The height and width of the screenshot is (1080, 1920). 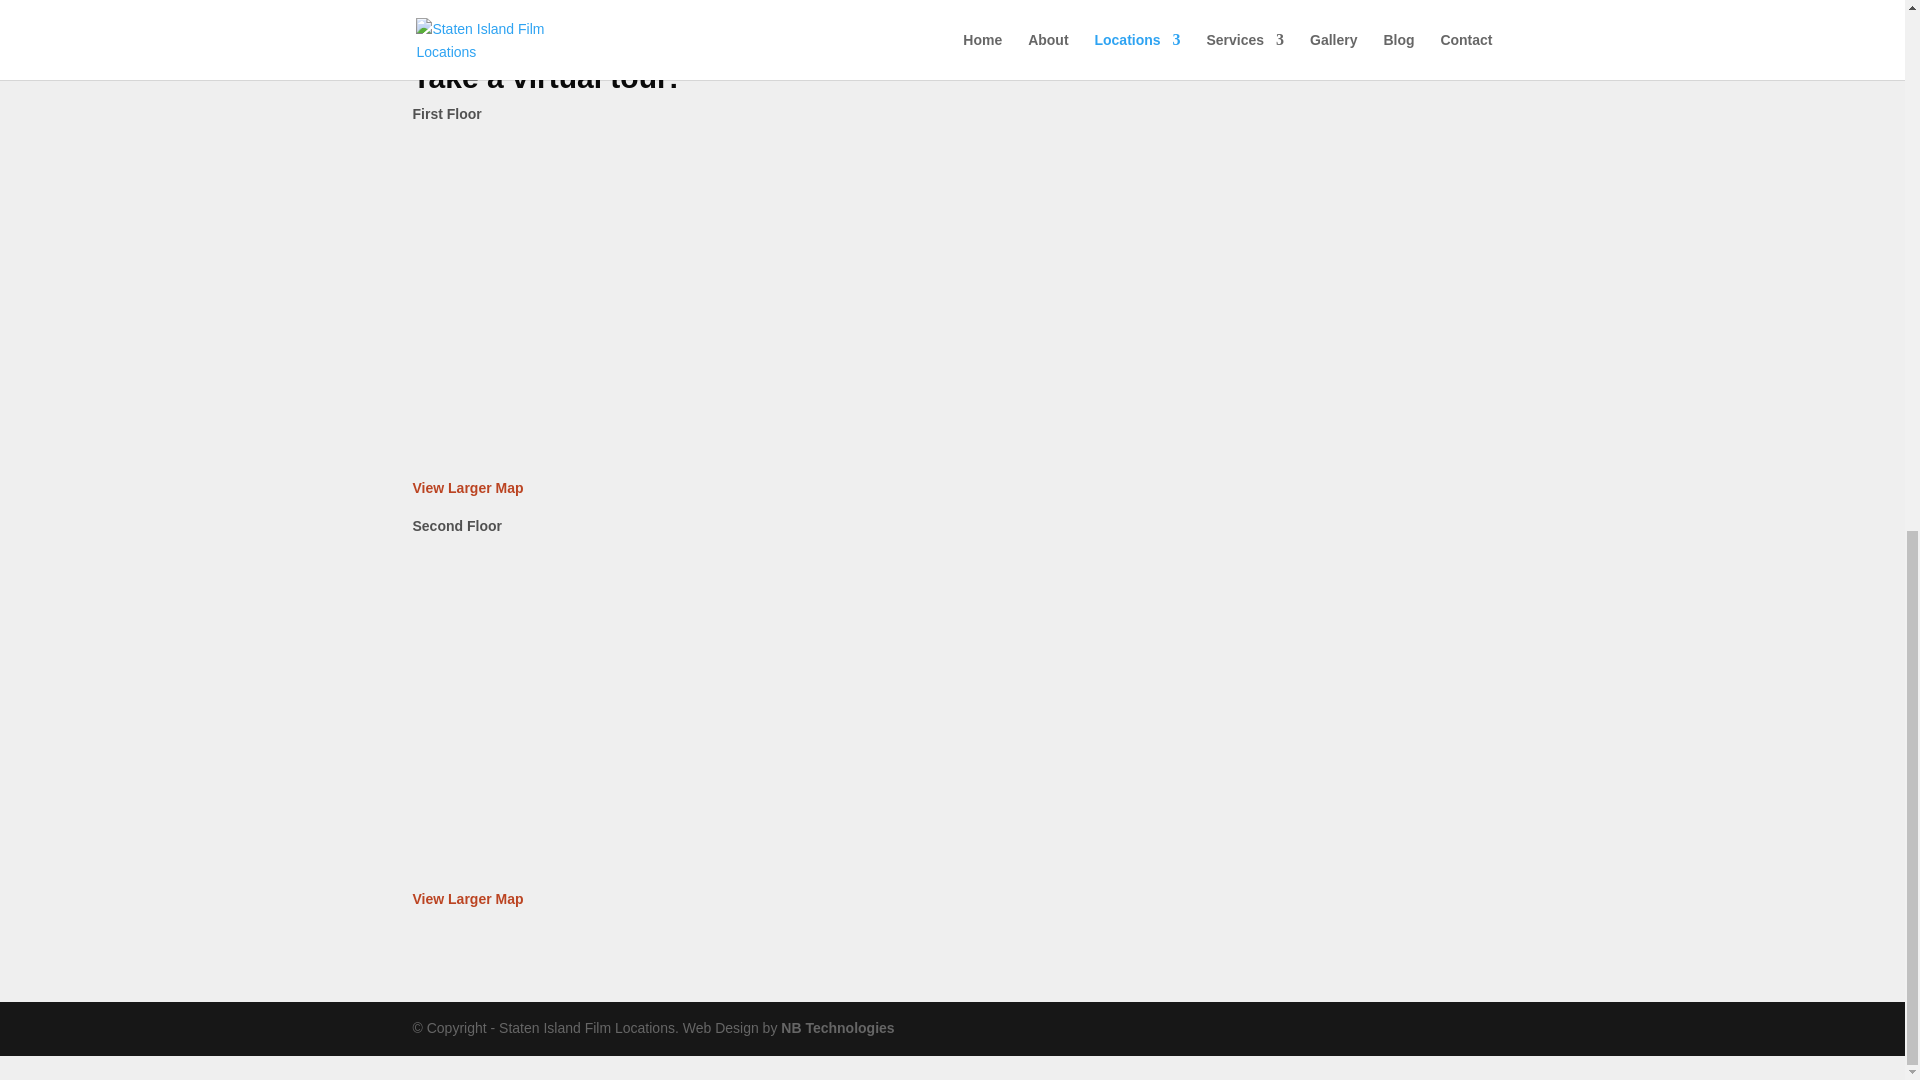 What do you see at coordinates (838, 1027) in the screenshot?
I see `NB Technologies` at bounding box center [838, 1027].